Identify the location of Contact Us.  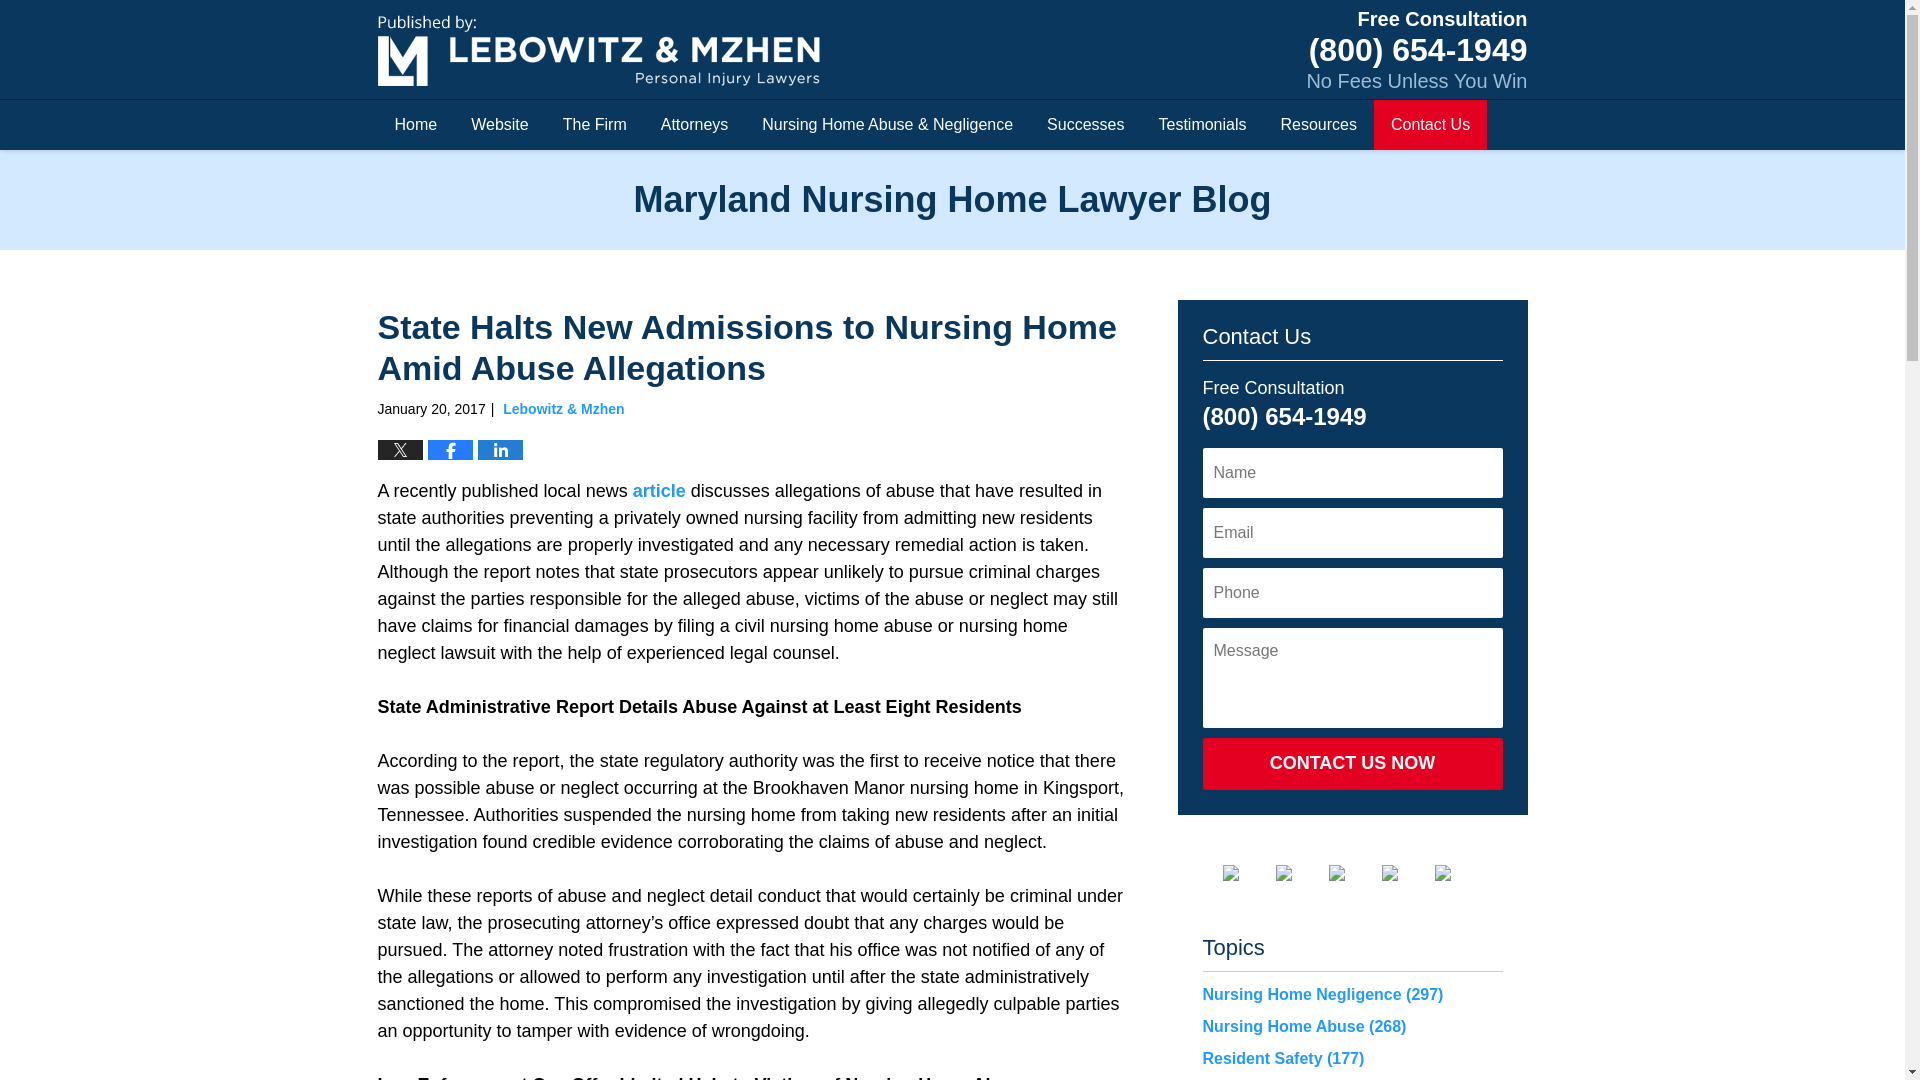
(1430, 125).